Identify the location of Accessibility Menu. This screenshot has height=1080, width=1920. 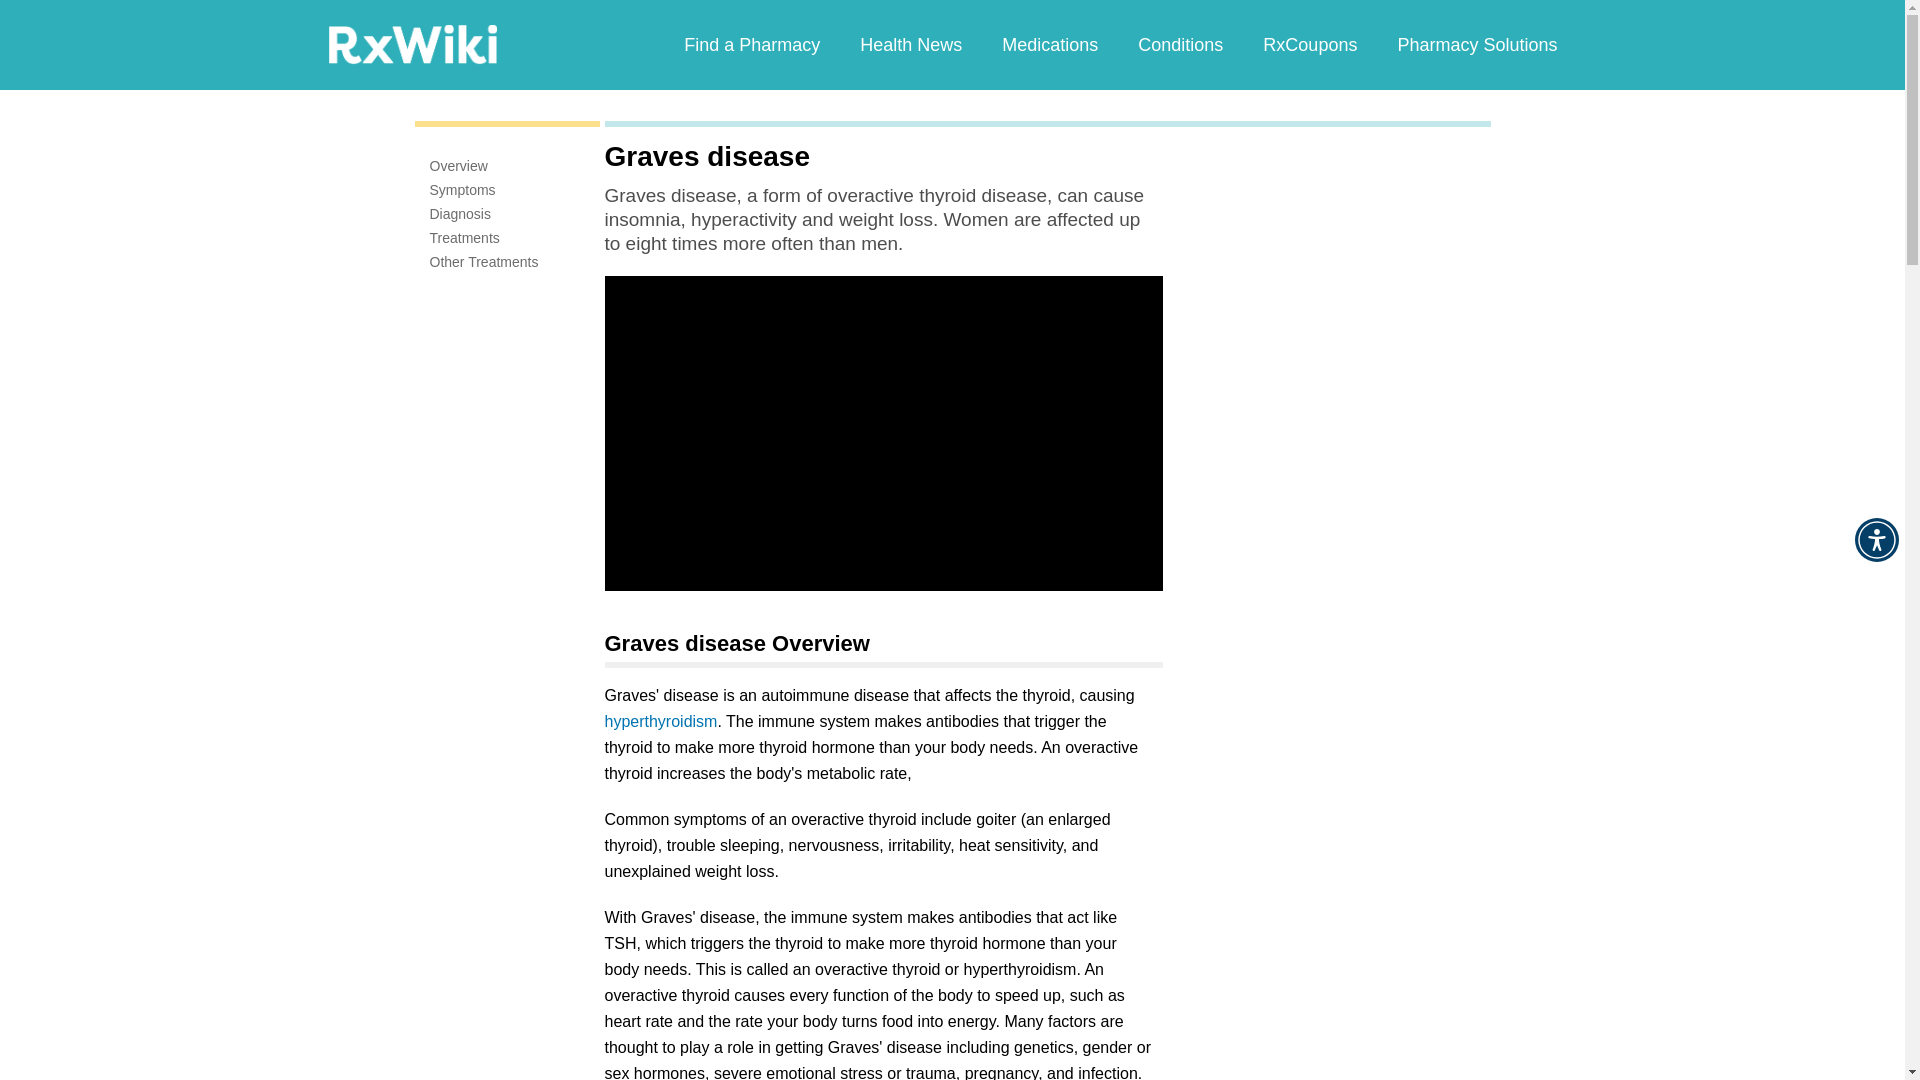
(1876, 540).